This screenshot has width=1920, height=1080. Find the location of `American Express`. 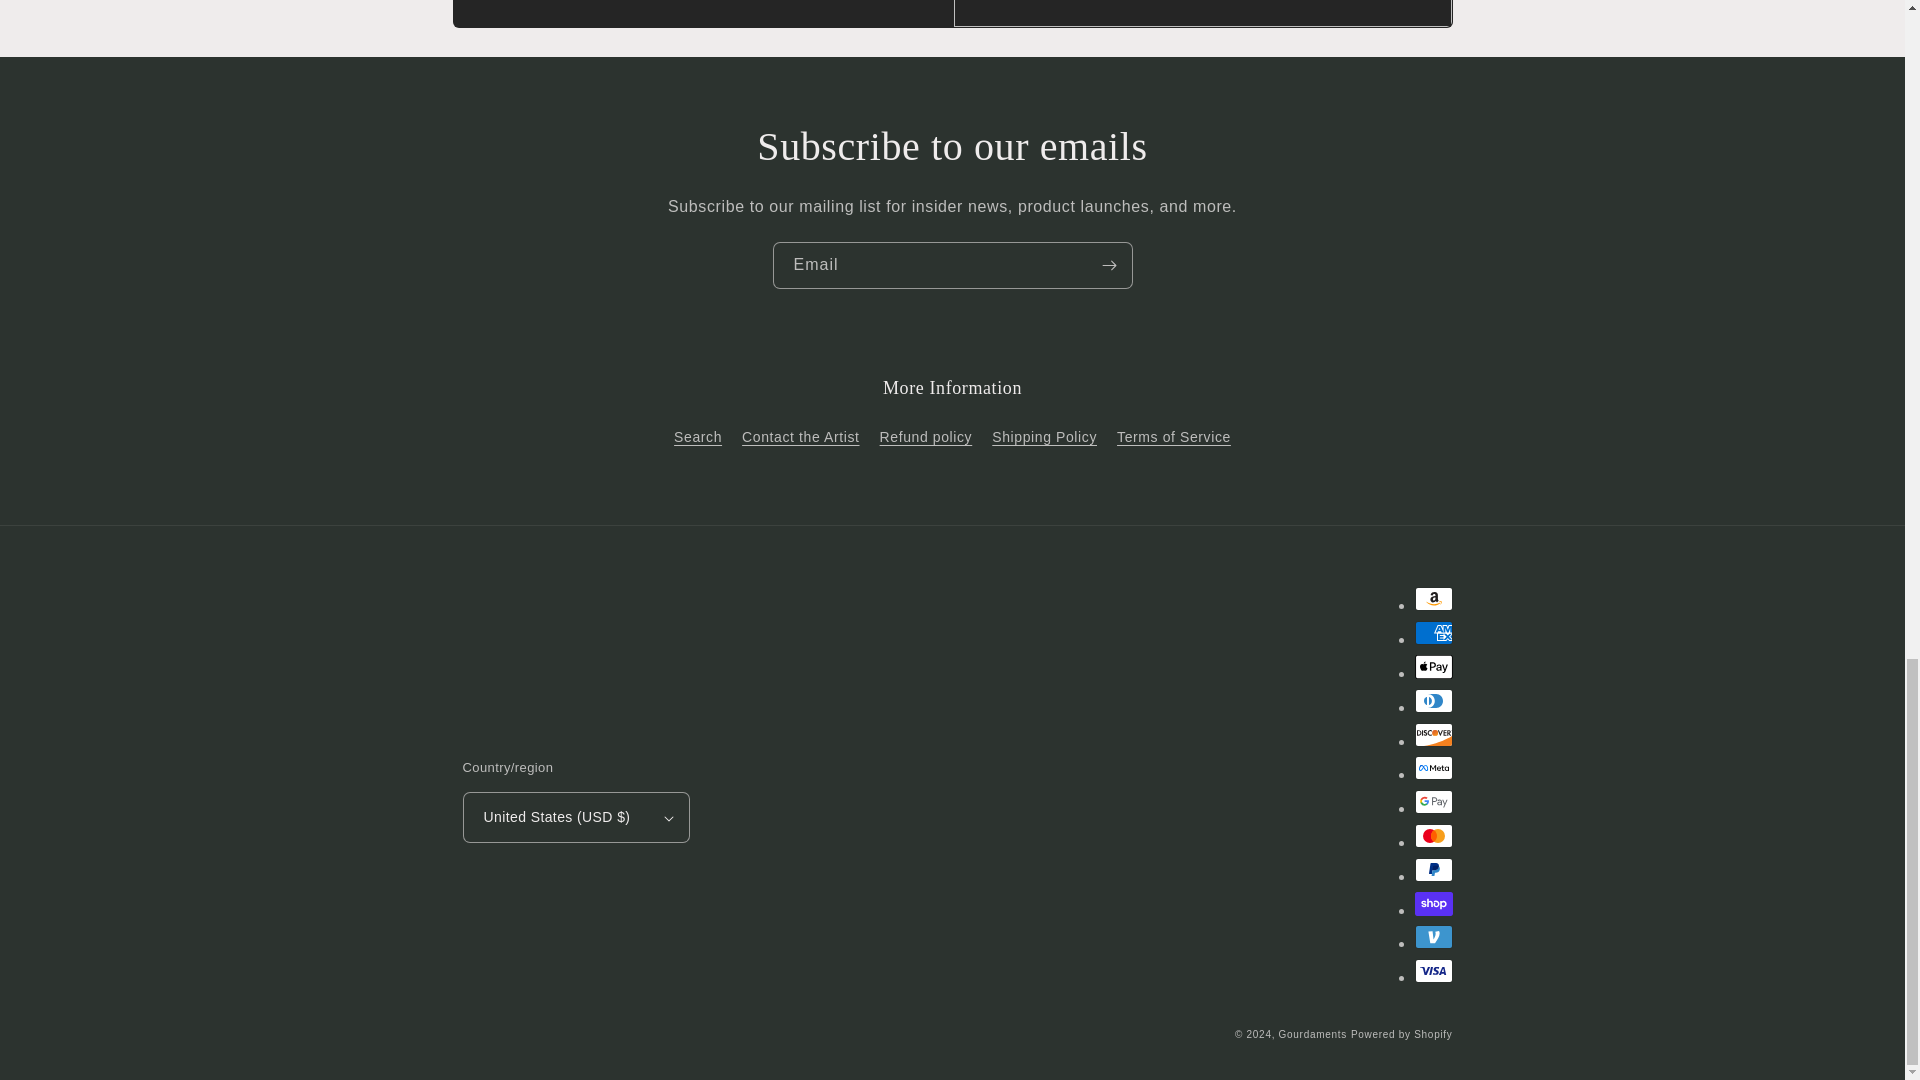

American Express is located at coordinates (1432, 632).